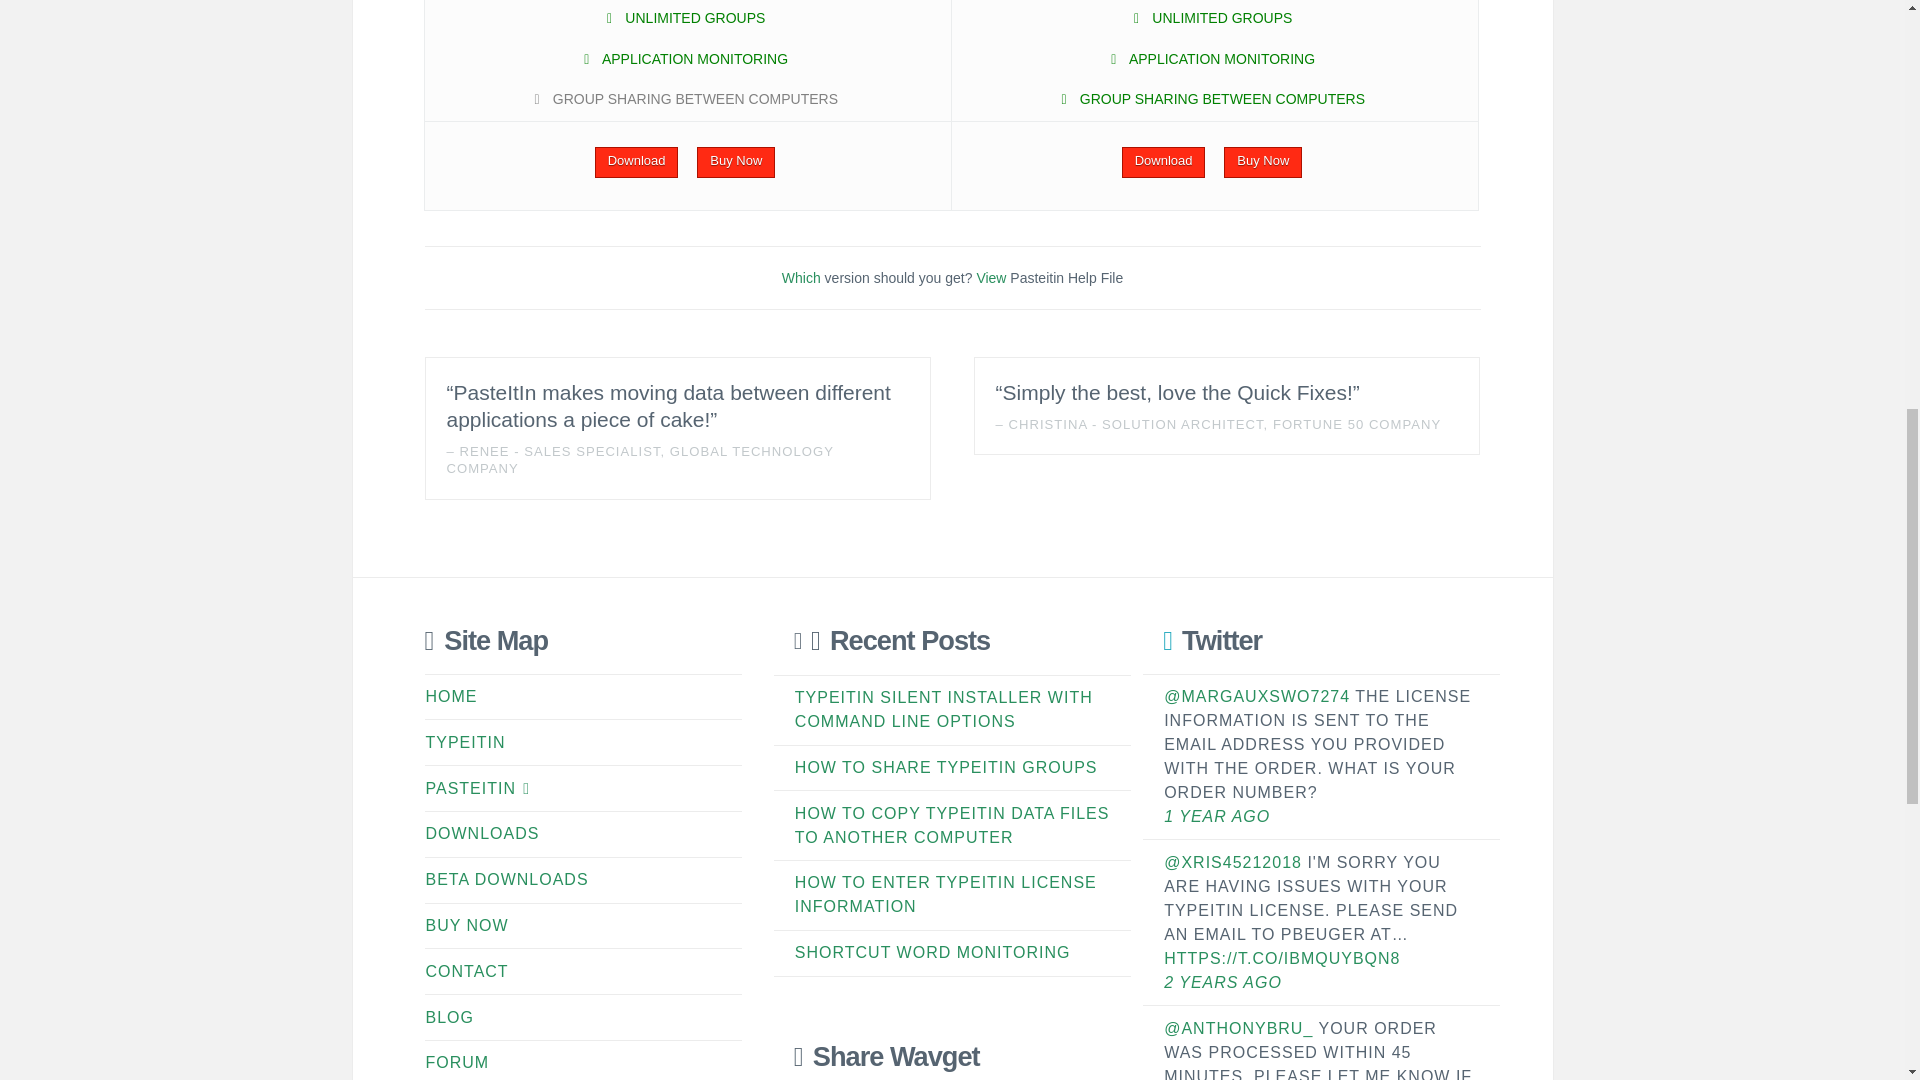  What do you see at coordinates (932, 952) in the screenshot?
I see `SHORTCUT WORD MONITORING` at bounding box center [932, 952].